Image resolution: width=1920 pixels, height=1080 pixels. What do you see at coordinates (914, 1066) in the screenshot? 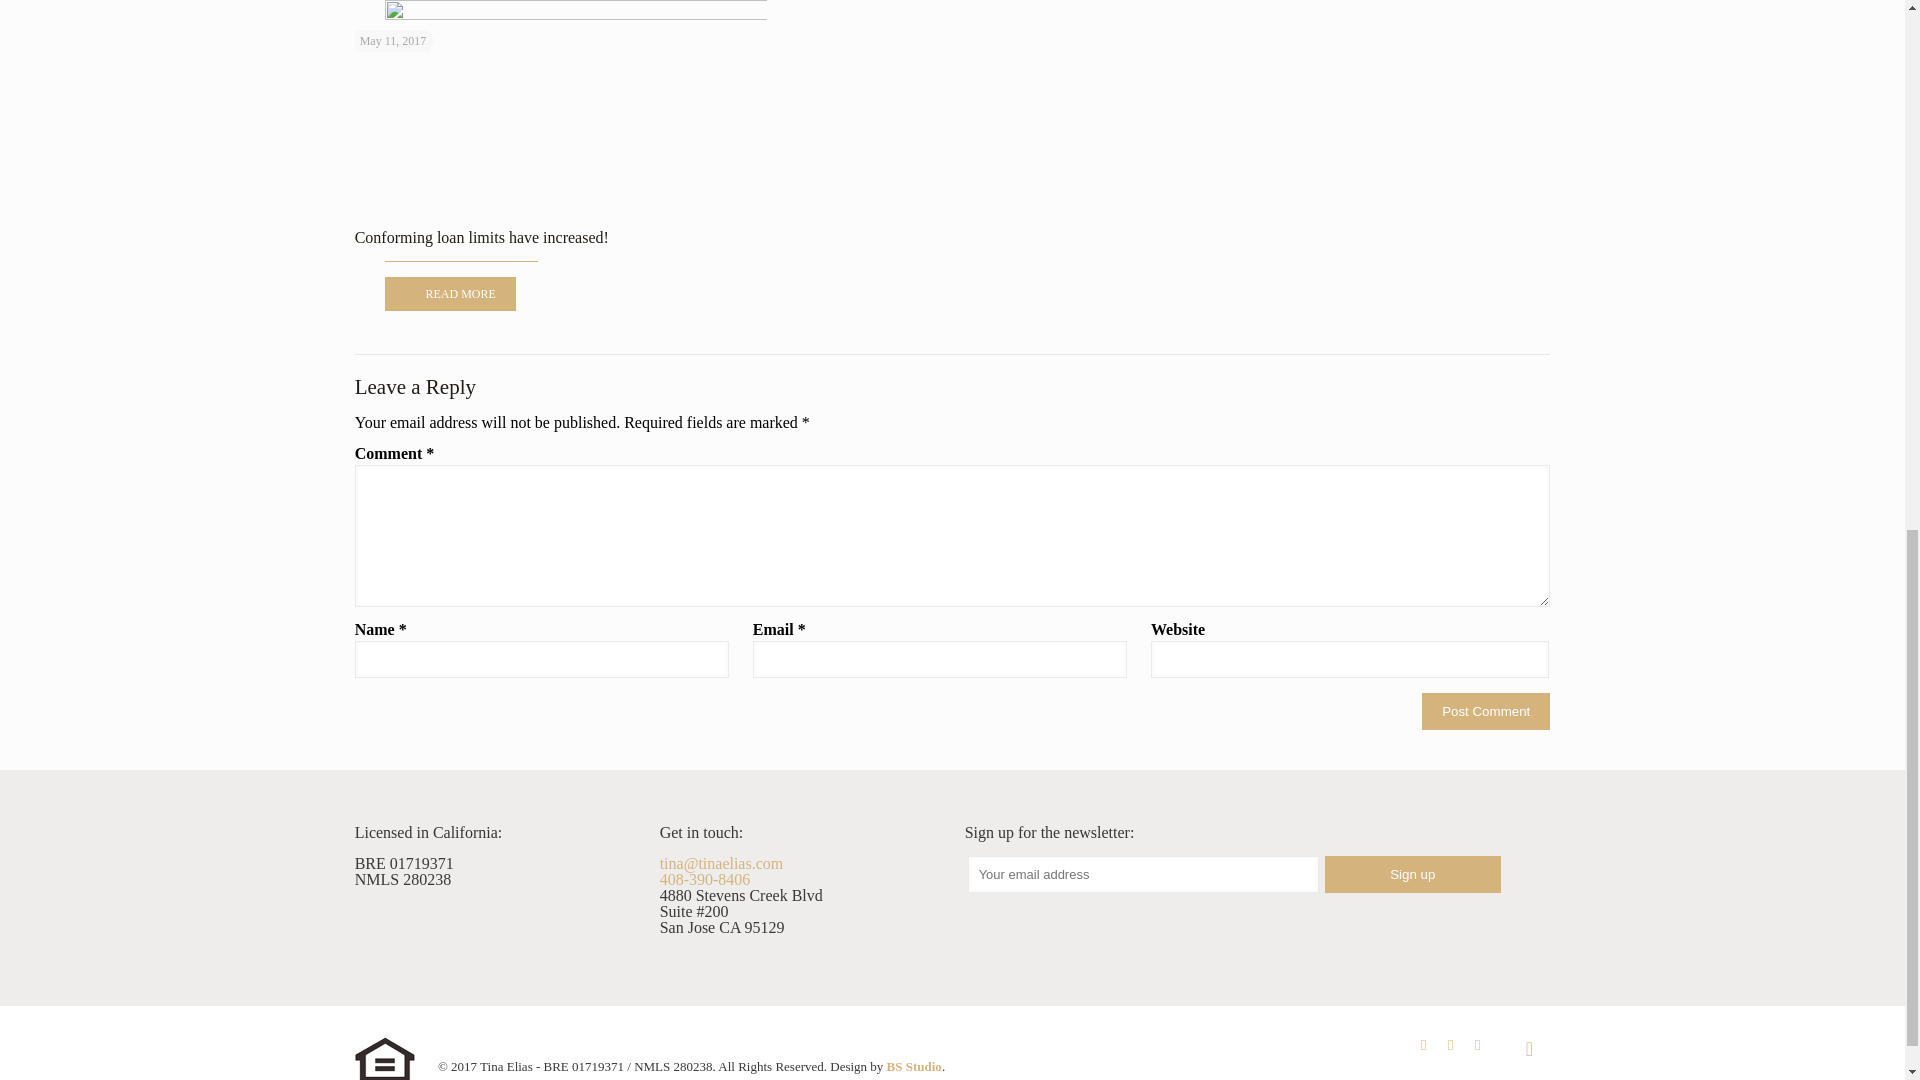
I see `BS Studio` at bounding box center [914, 1066].